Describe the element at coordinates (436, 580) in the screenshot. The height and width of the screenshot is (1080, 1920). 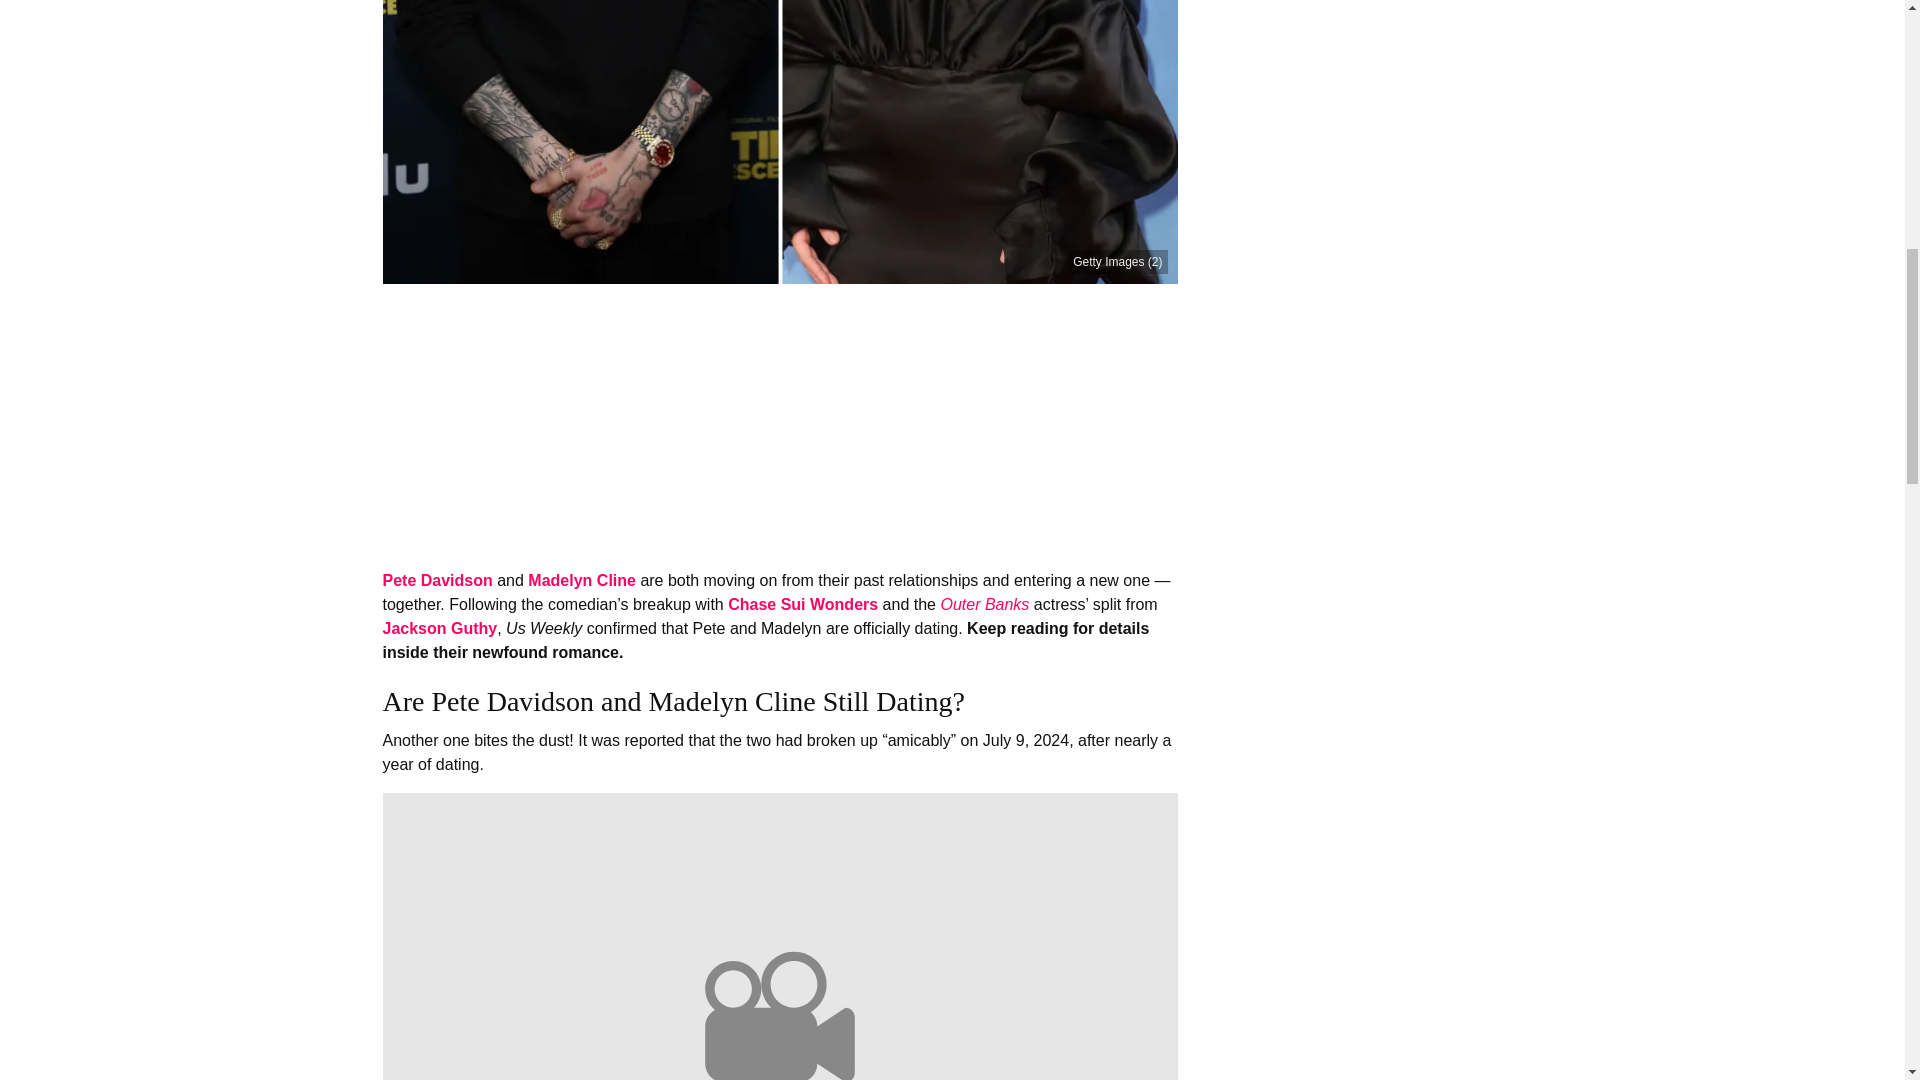
I see `Pete Davidson` at that location.